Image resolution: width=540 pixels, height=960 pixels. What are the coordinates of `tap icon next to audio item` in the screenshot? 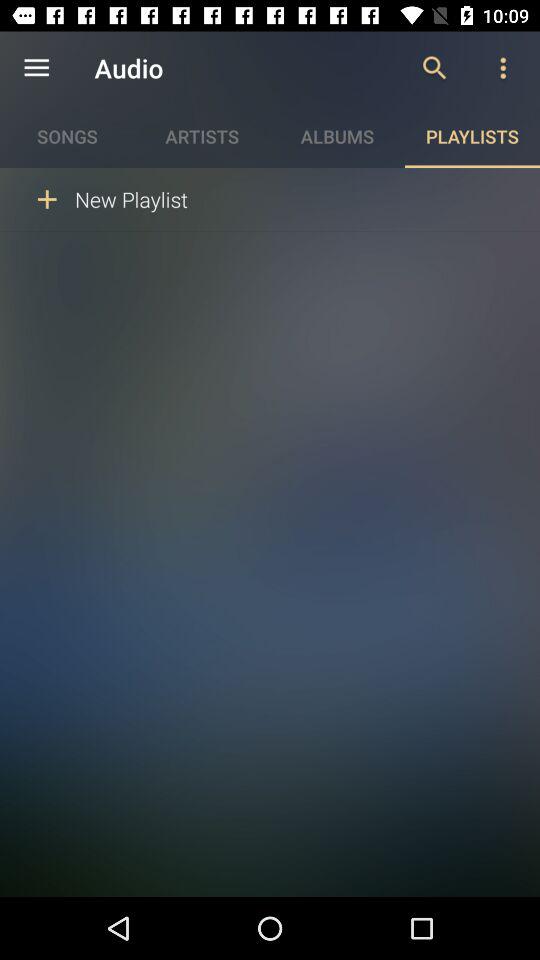 It's located at (434, 68).